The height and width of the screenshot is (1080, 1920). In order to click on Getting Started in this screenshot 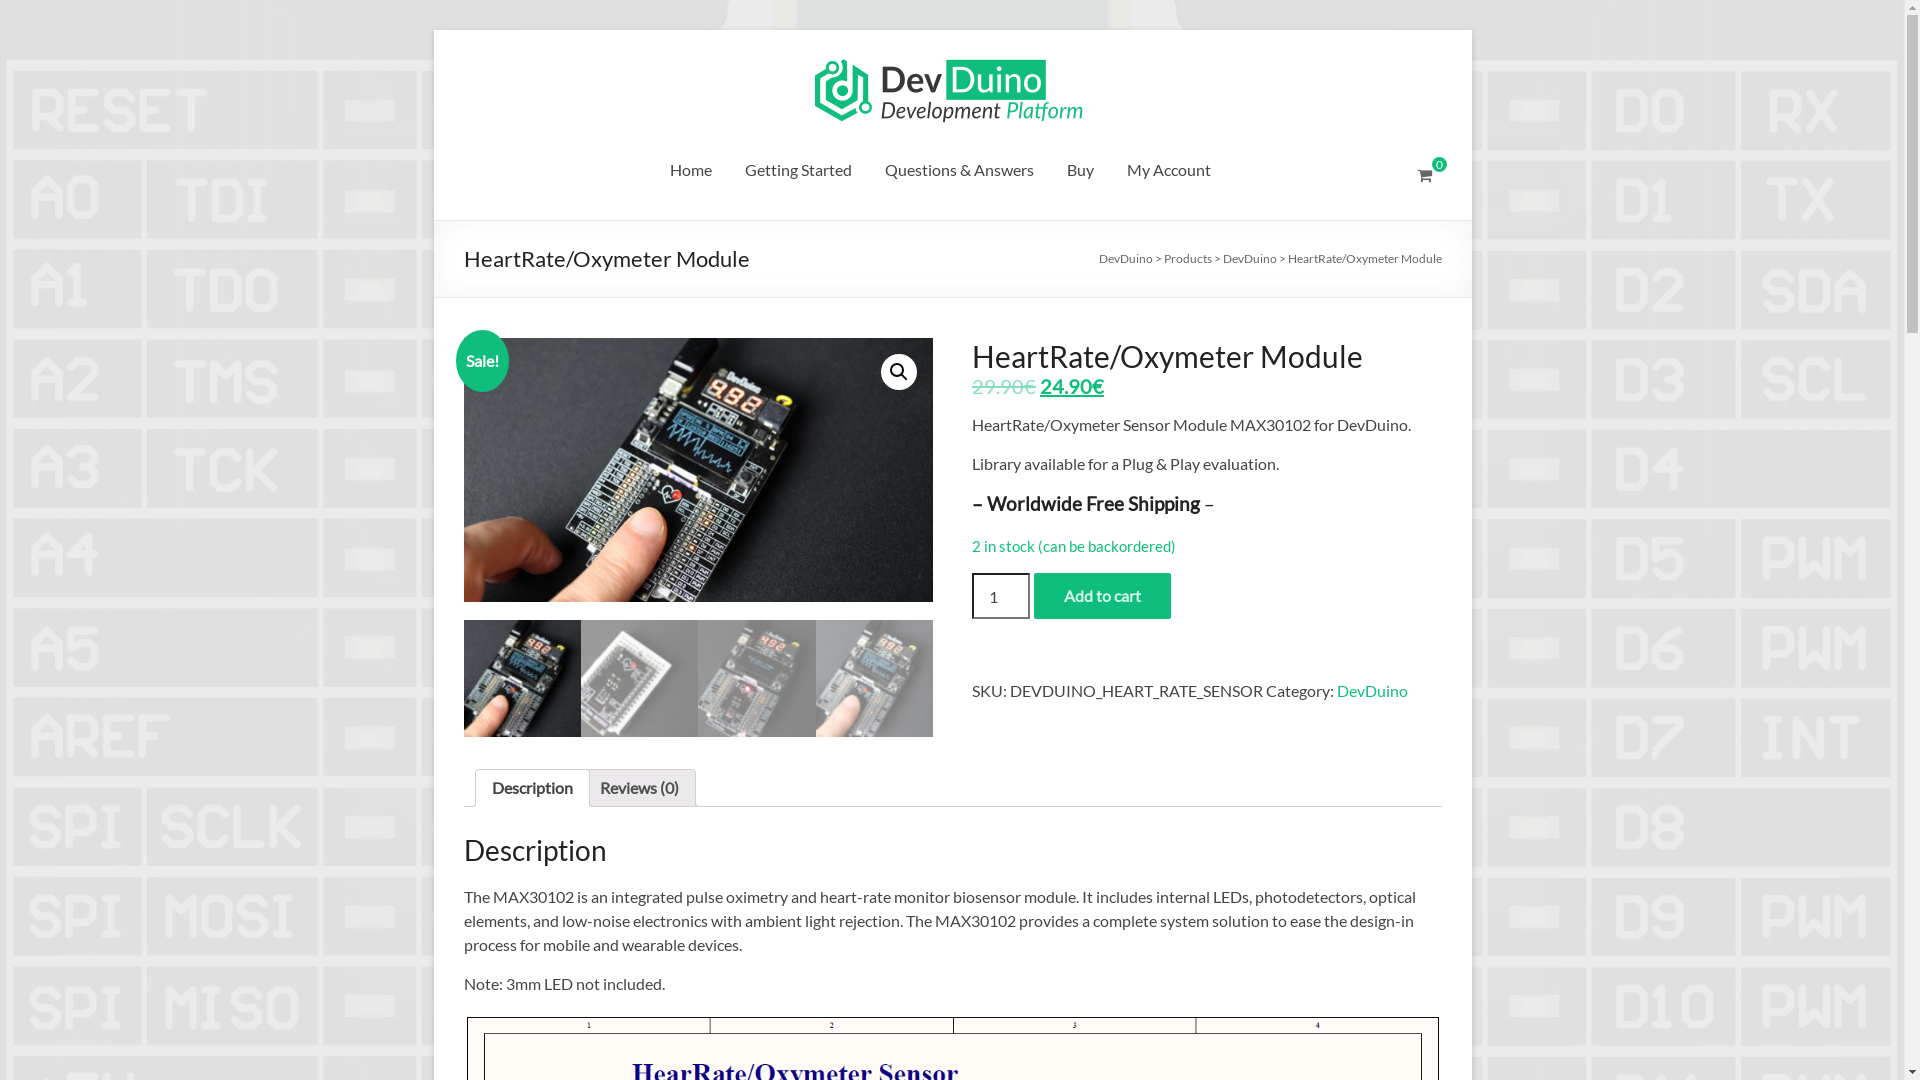, I will do `click(798, 173)`.